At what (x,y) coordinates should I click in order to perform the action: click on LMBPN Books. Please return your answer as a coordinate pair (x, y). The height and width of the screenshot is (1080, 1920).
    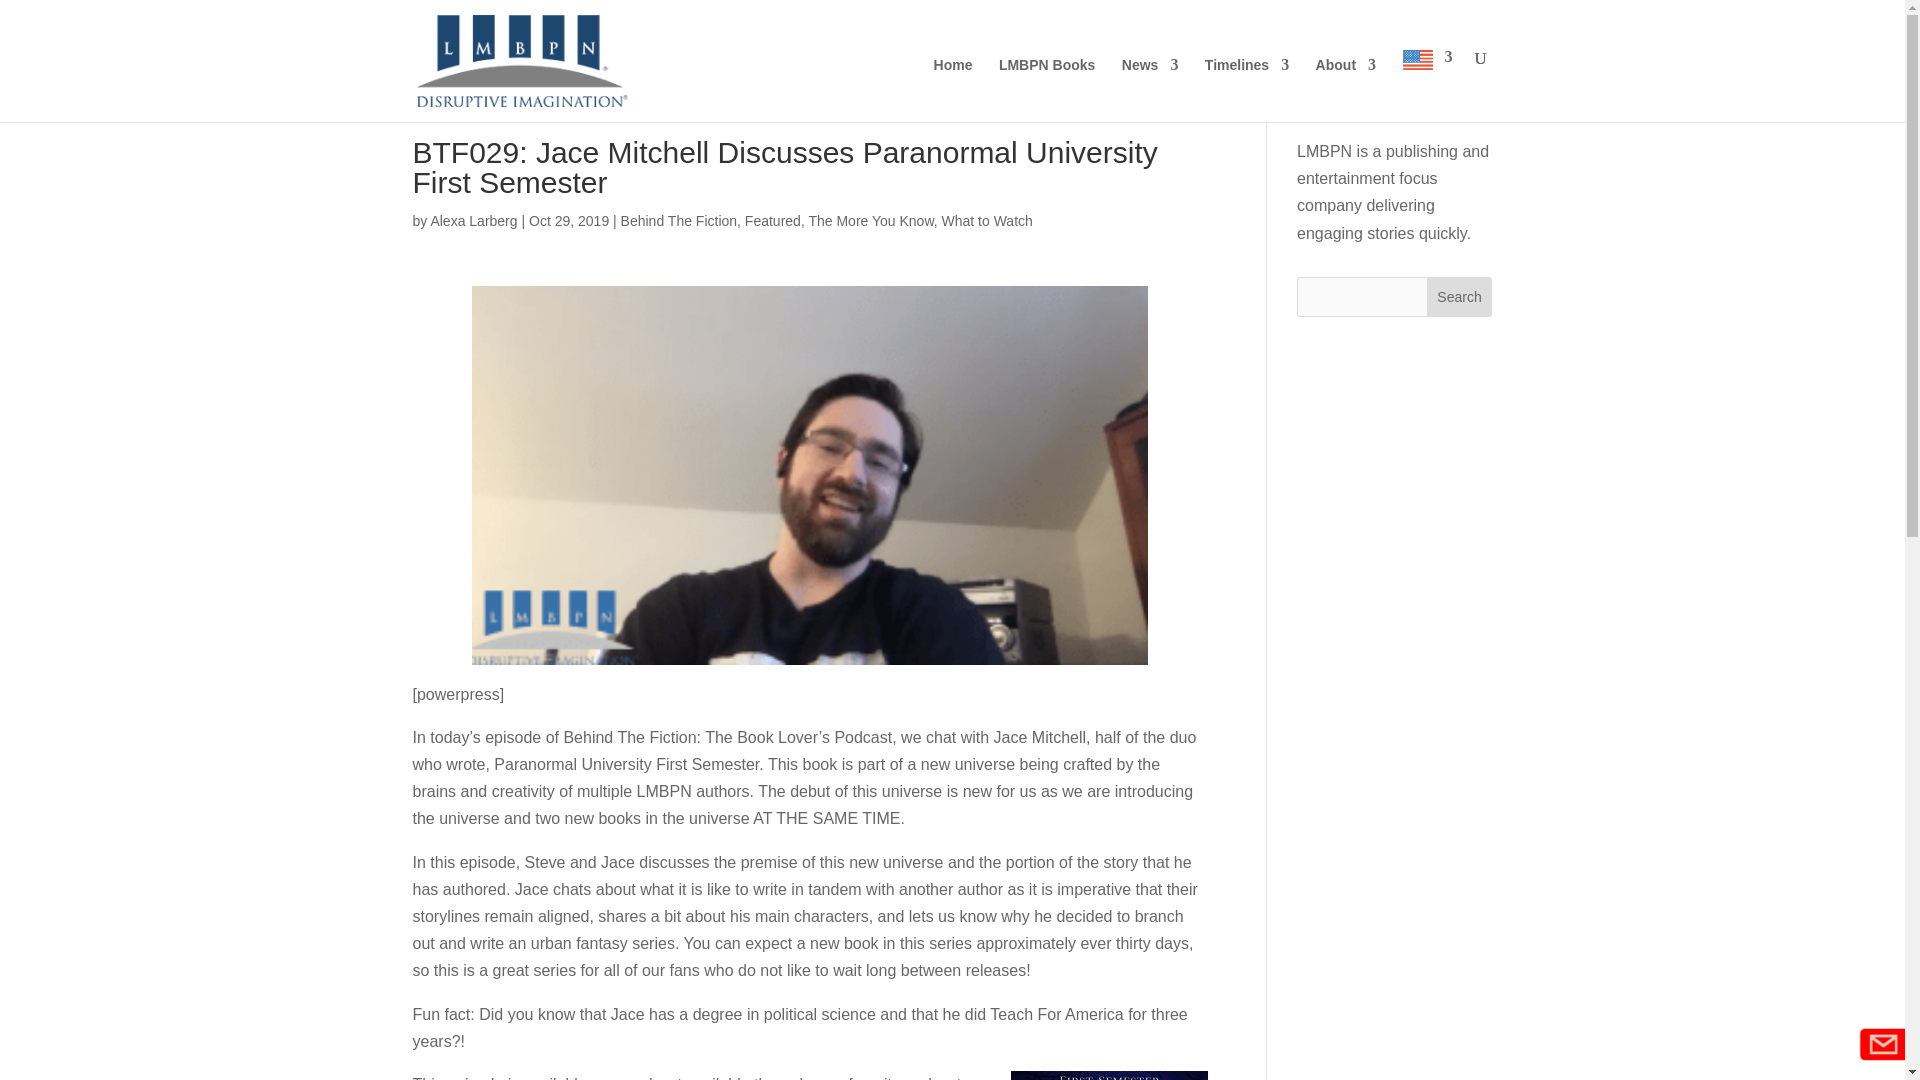
    Looking at the image, I should click on (1046, 90).